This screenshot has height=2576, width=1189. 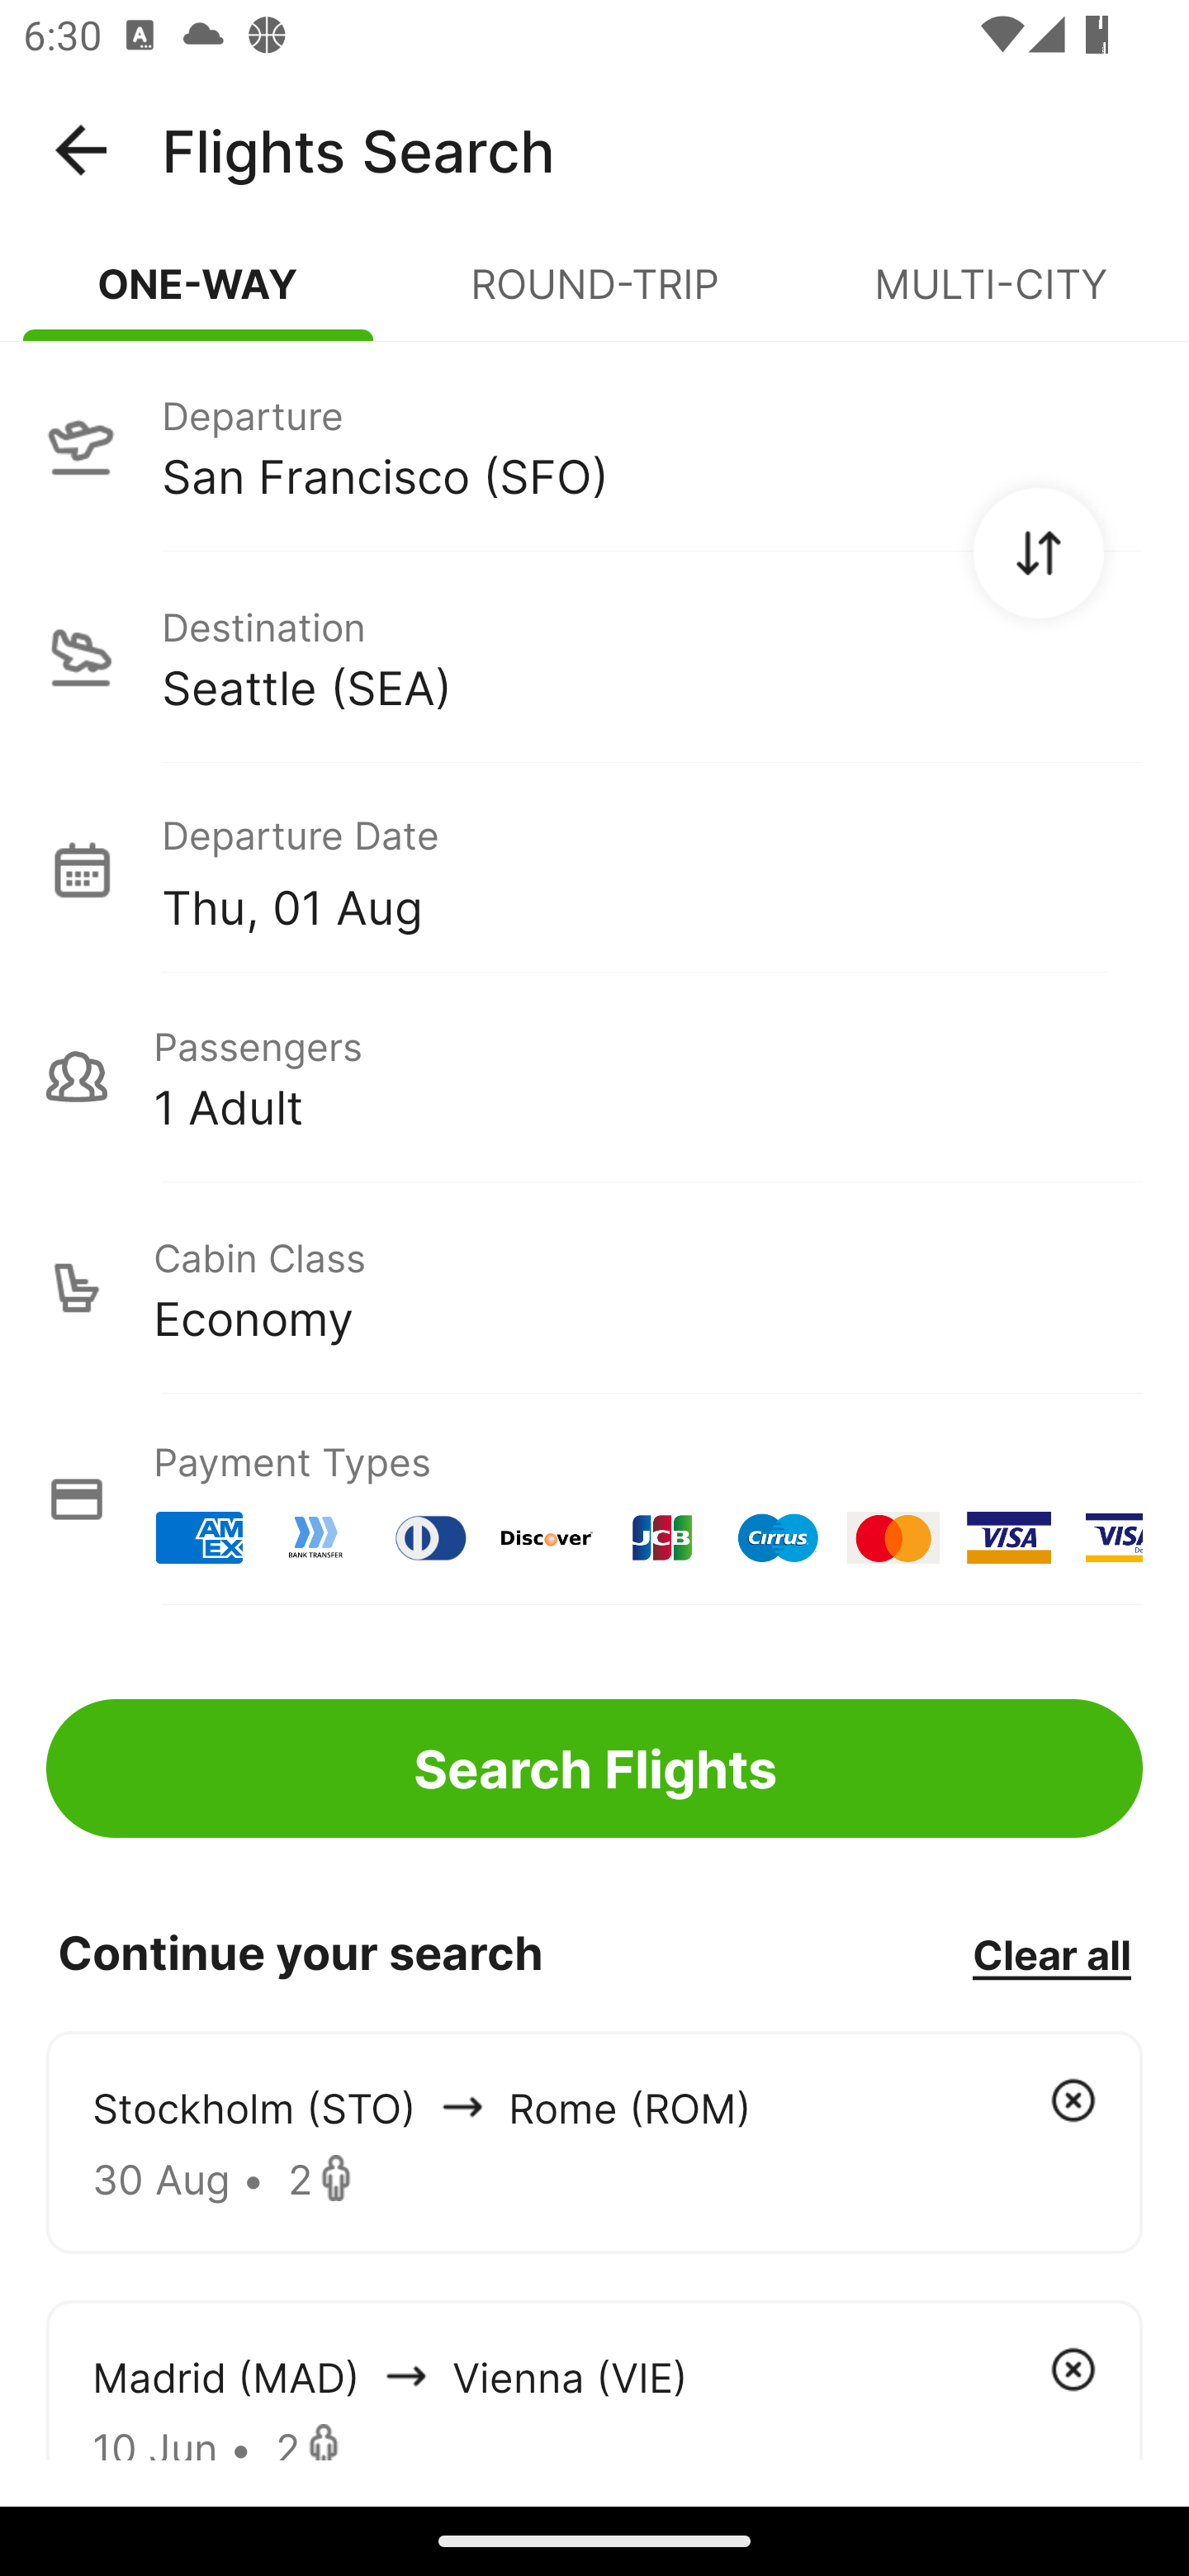 I want to click on Passengers 1 Adult, so click(x=594, y=1077).